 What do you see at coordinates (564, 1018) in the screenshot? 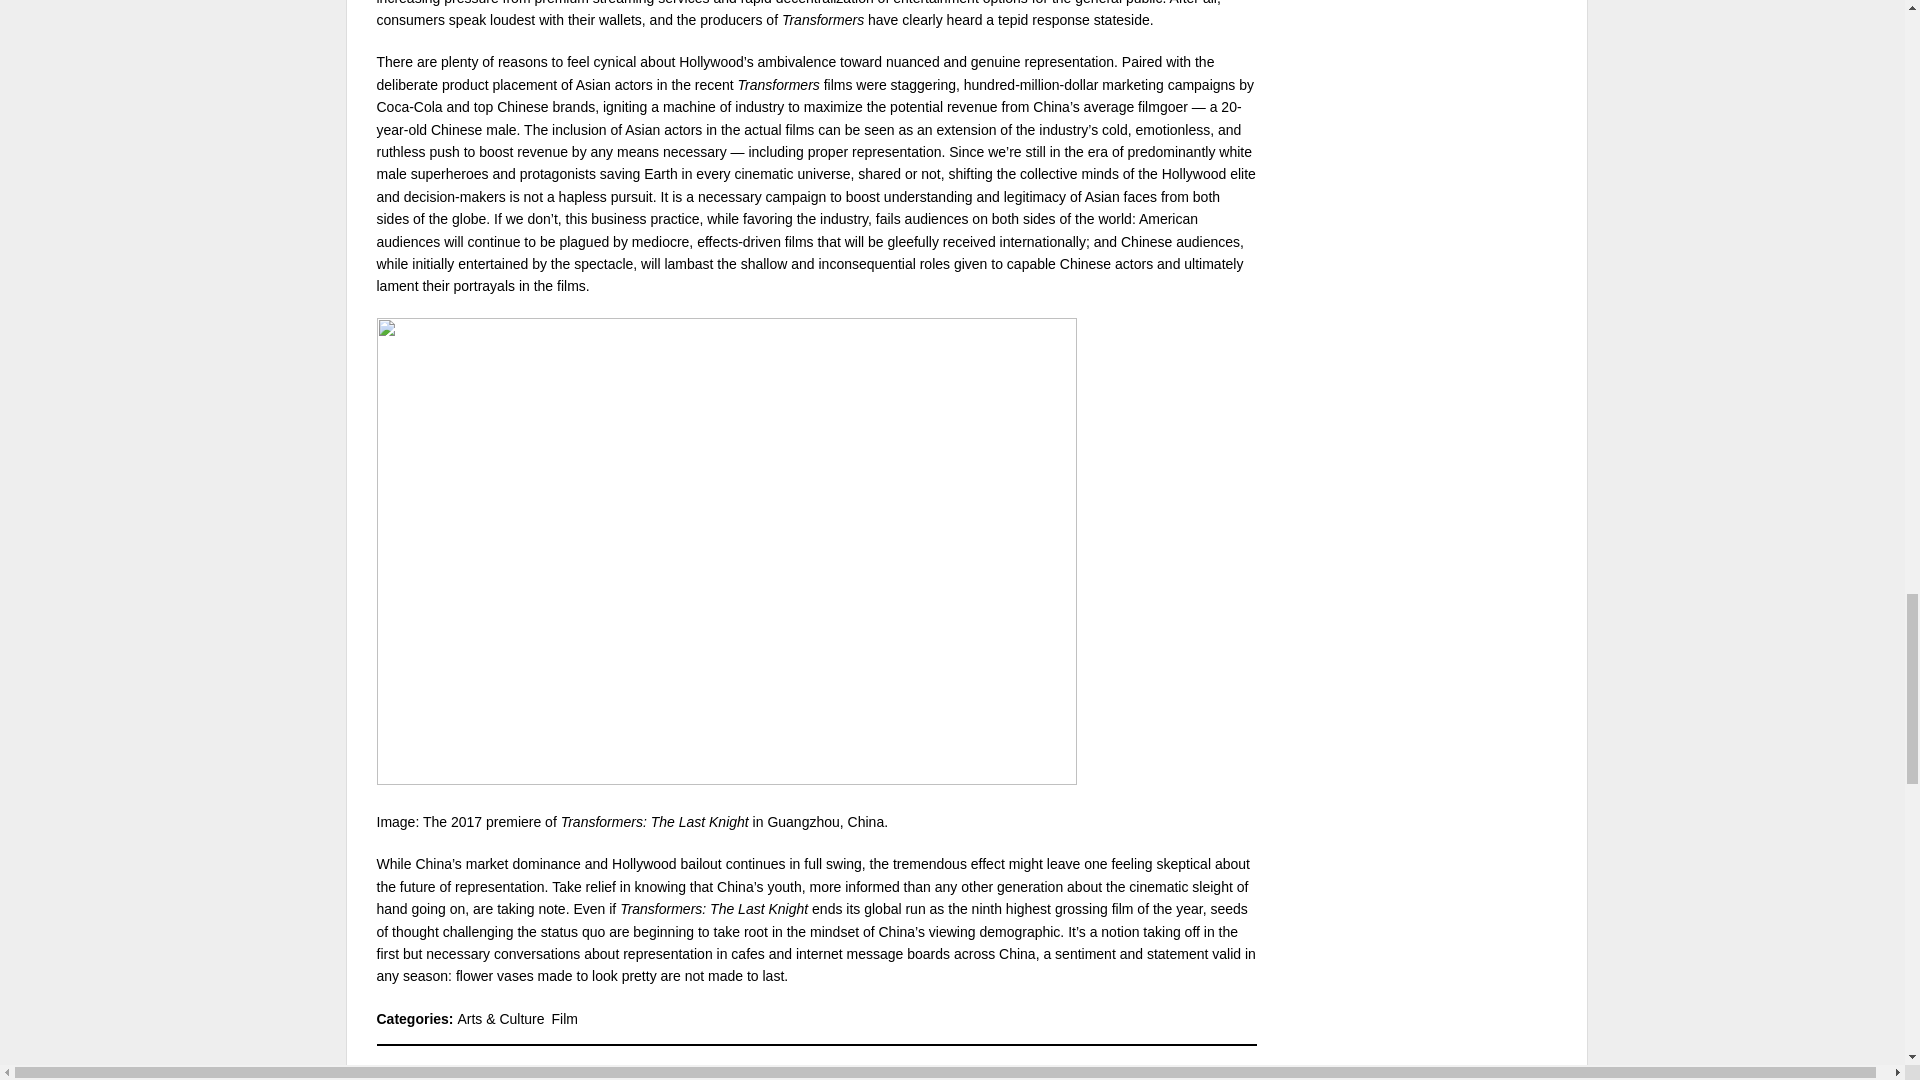
I see `Film` at bounding box center [564, 1018].